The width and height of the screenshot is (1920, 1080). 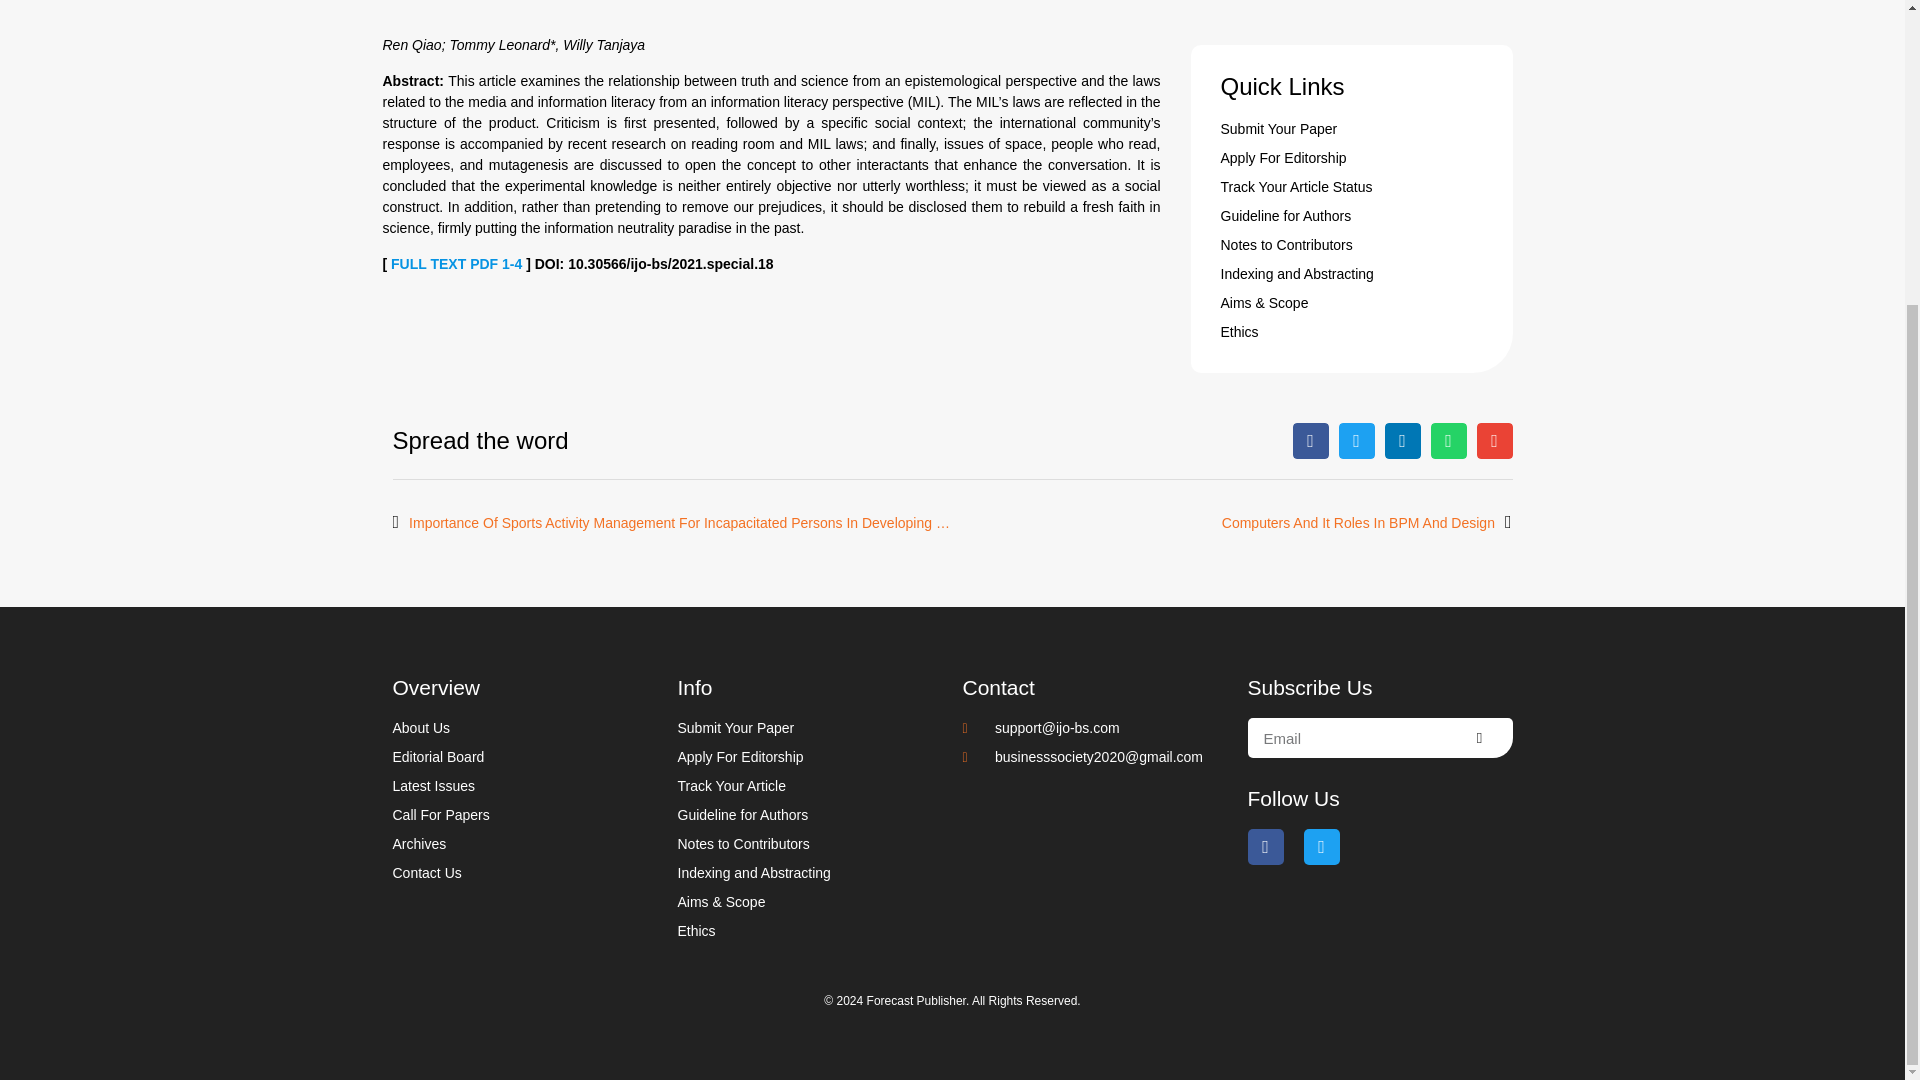 What do you see at coordinates (1350, 274) in the screenshot?
I see `Indexing and Abstracting` at bounding box center [1350, 274].